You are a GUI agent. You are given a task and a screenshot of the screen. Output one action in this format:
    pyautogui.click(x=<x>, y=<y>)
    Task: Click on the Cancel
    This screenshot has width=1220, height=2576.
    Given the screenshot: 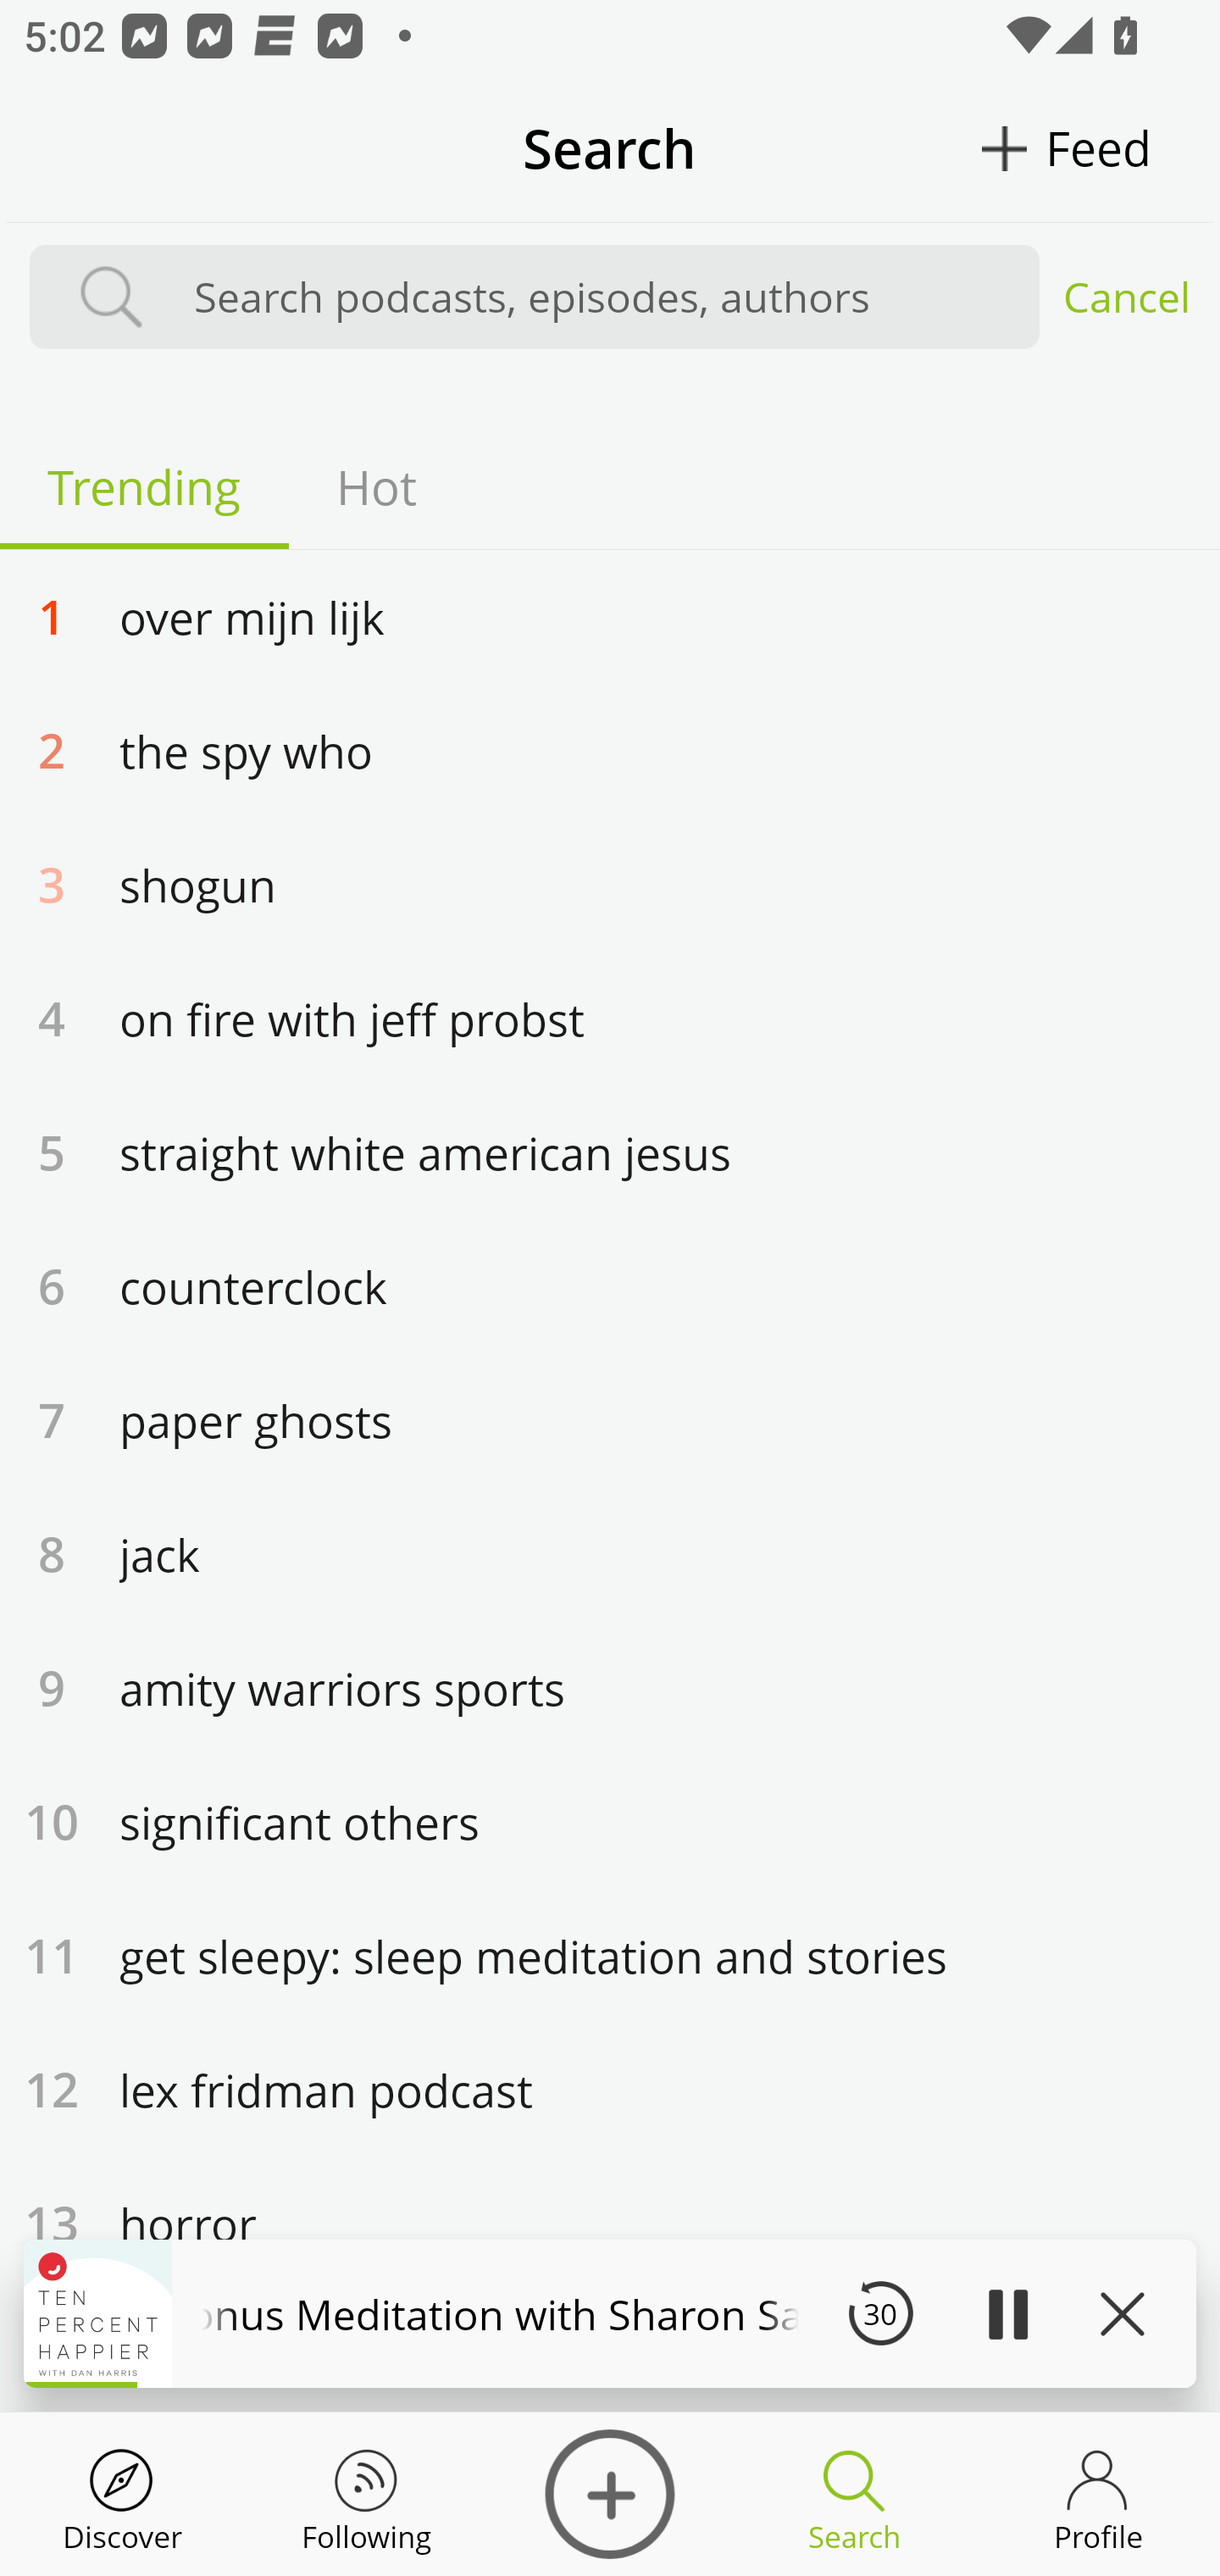 What is the action you would take?
    pyautogui.click(x=1127, y=297)
    